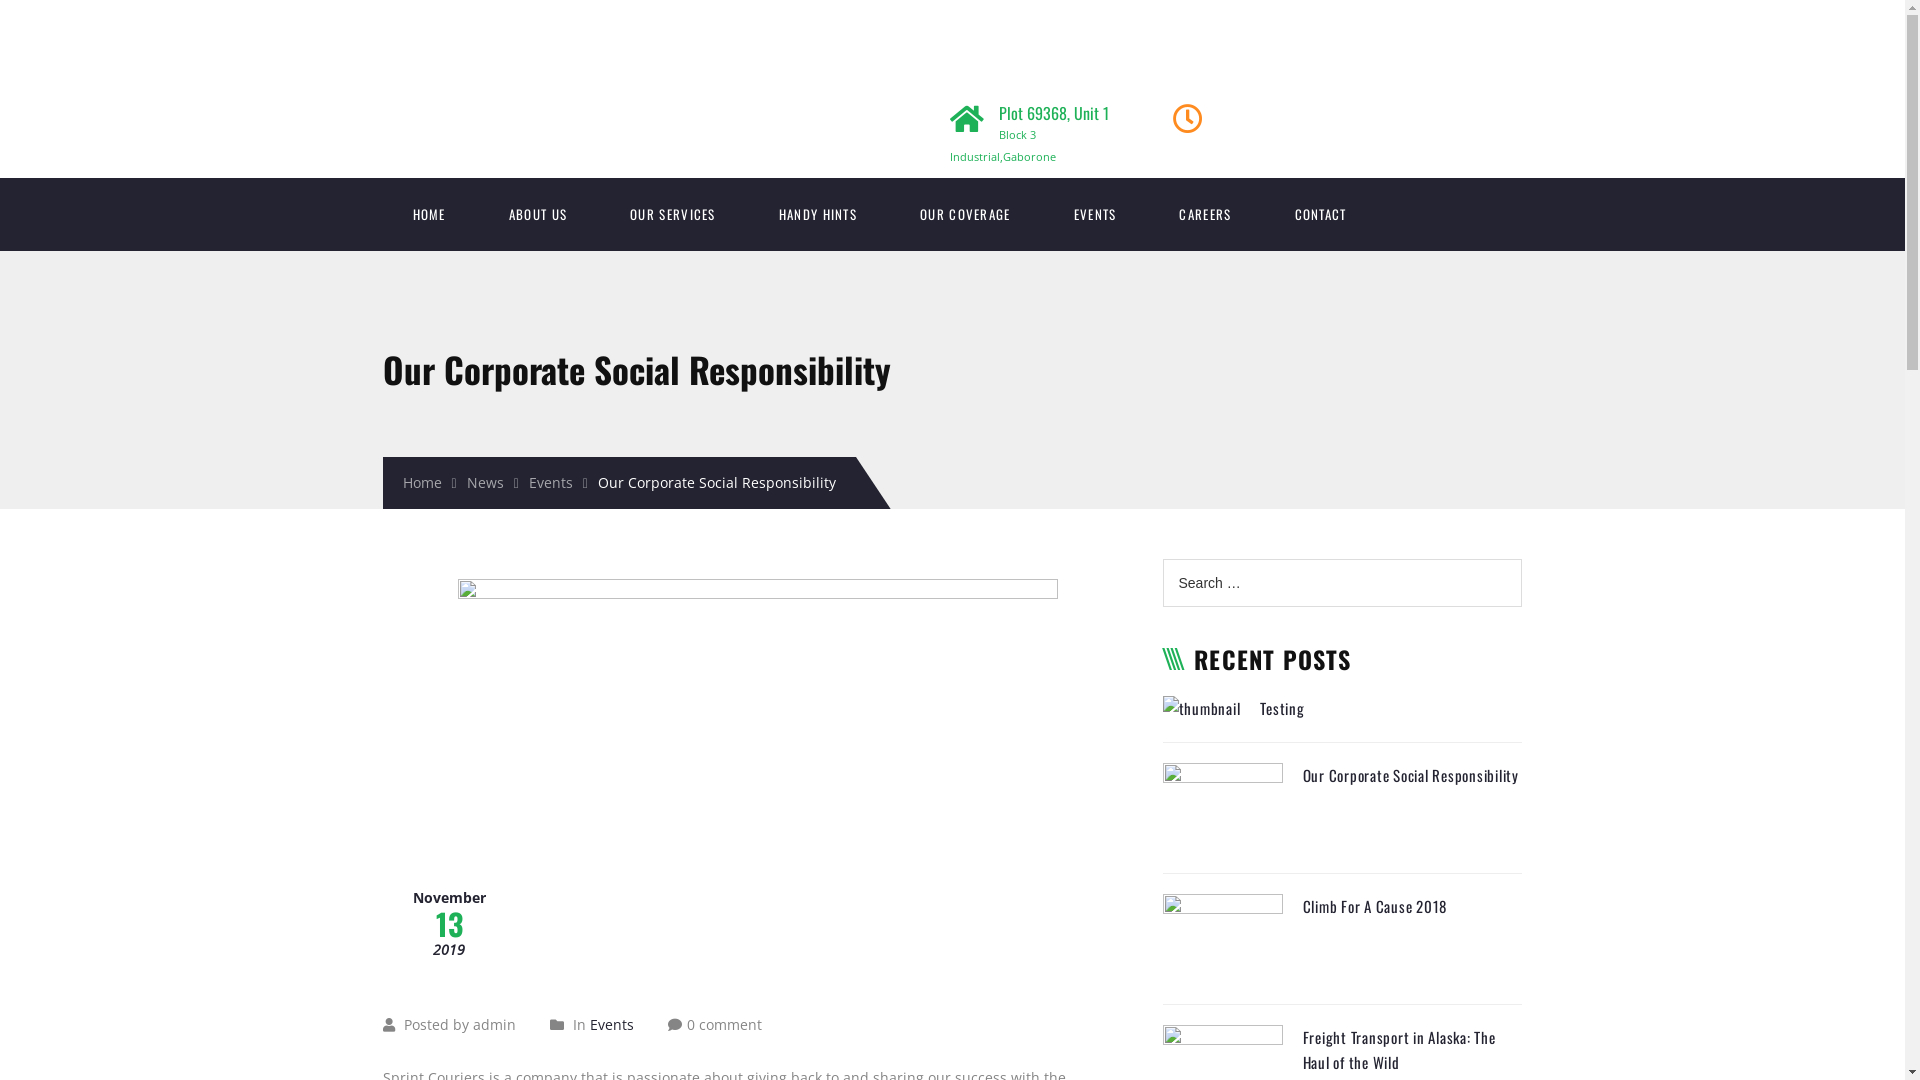 This screenshot has width=1920, height=1080. Describe the element at coordinates (1410, 775) in the screenshot. I see `Our Corporate Social Responsibility` at that location.